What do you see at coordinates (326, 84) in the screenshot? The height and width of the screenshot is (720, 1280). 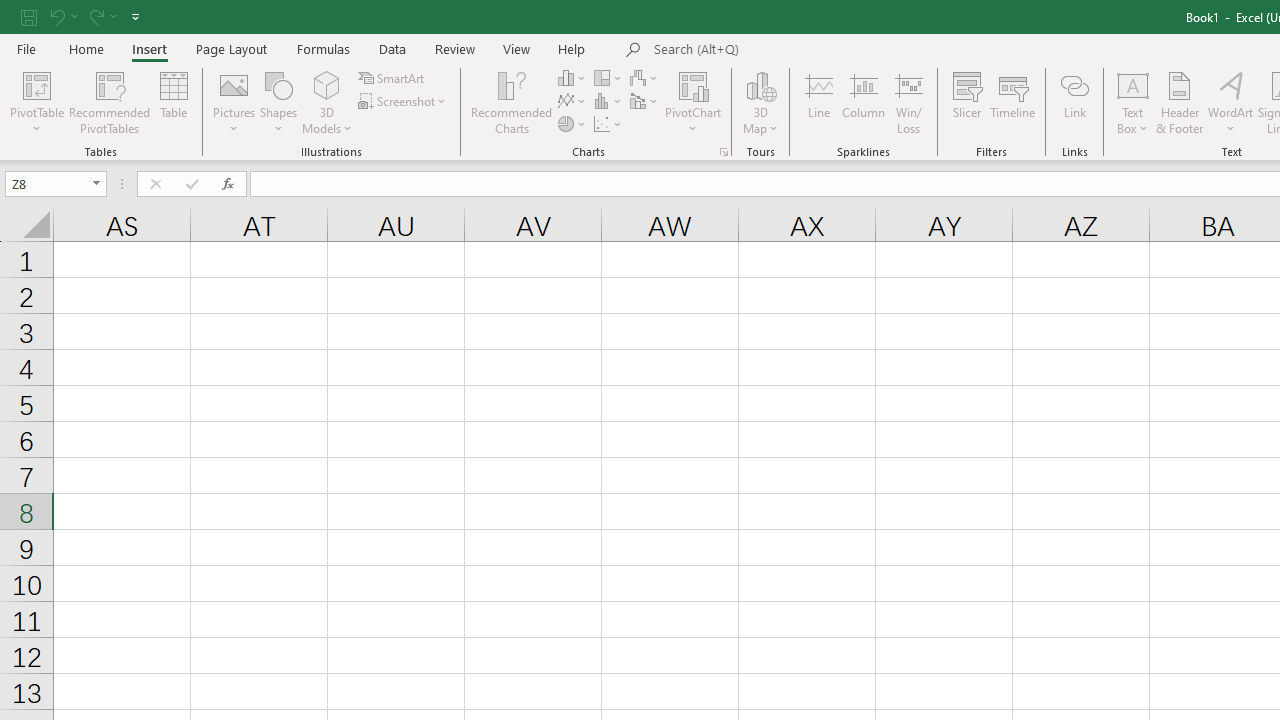 I see `3D Models` at bounding box center [326, 84].